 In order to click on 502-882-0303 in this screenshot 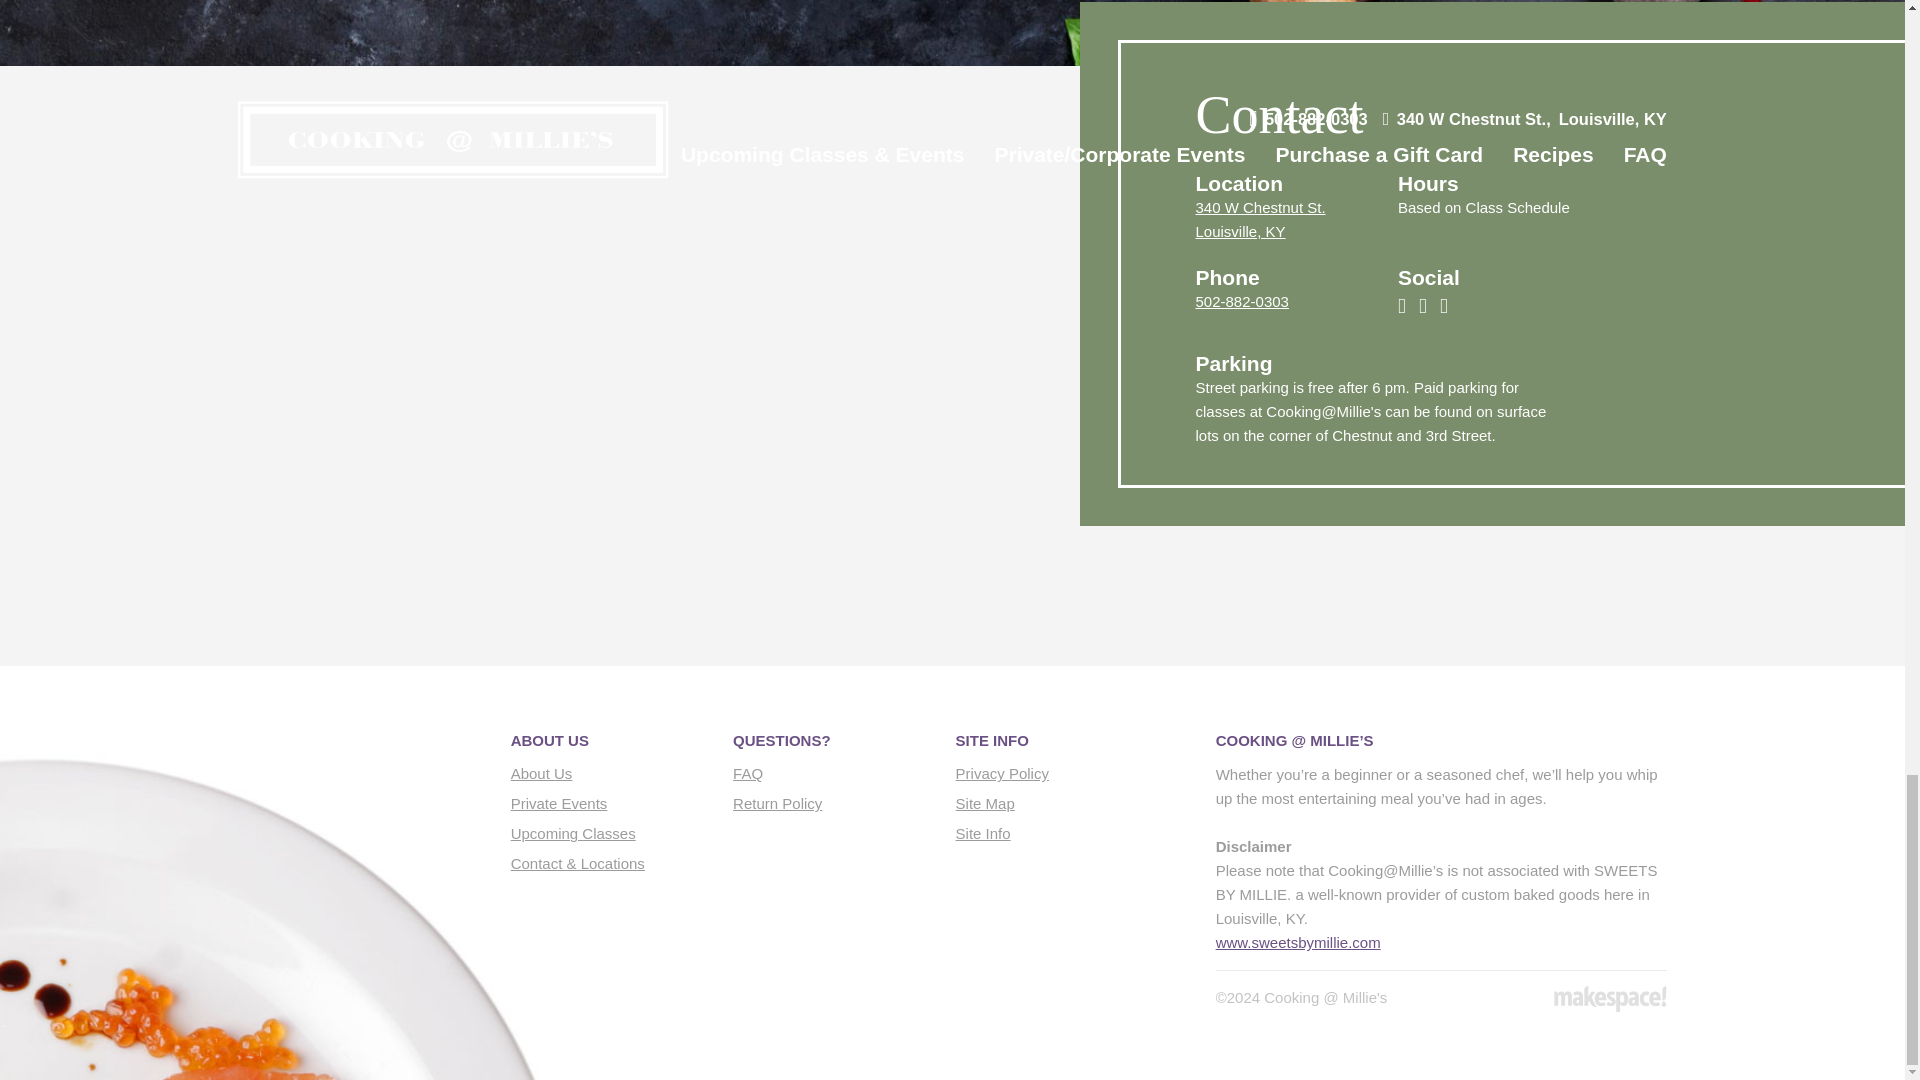, I will do `click(559, 803)`.